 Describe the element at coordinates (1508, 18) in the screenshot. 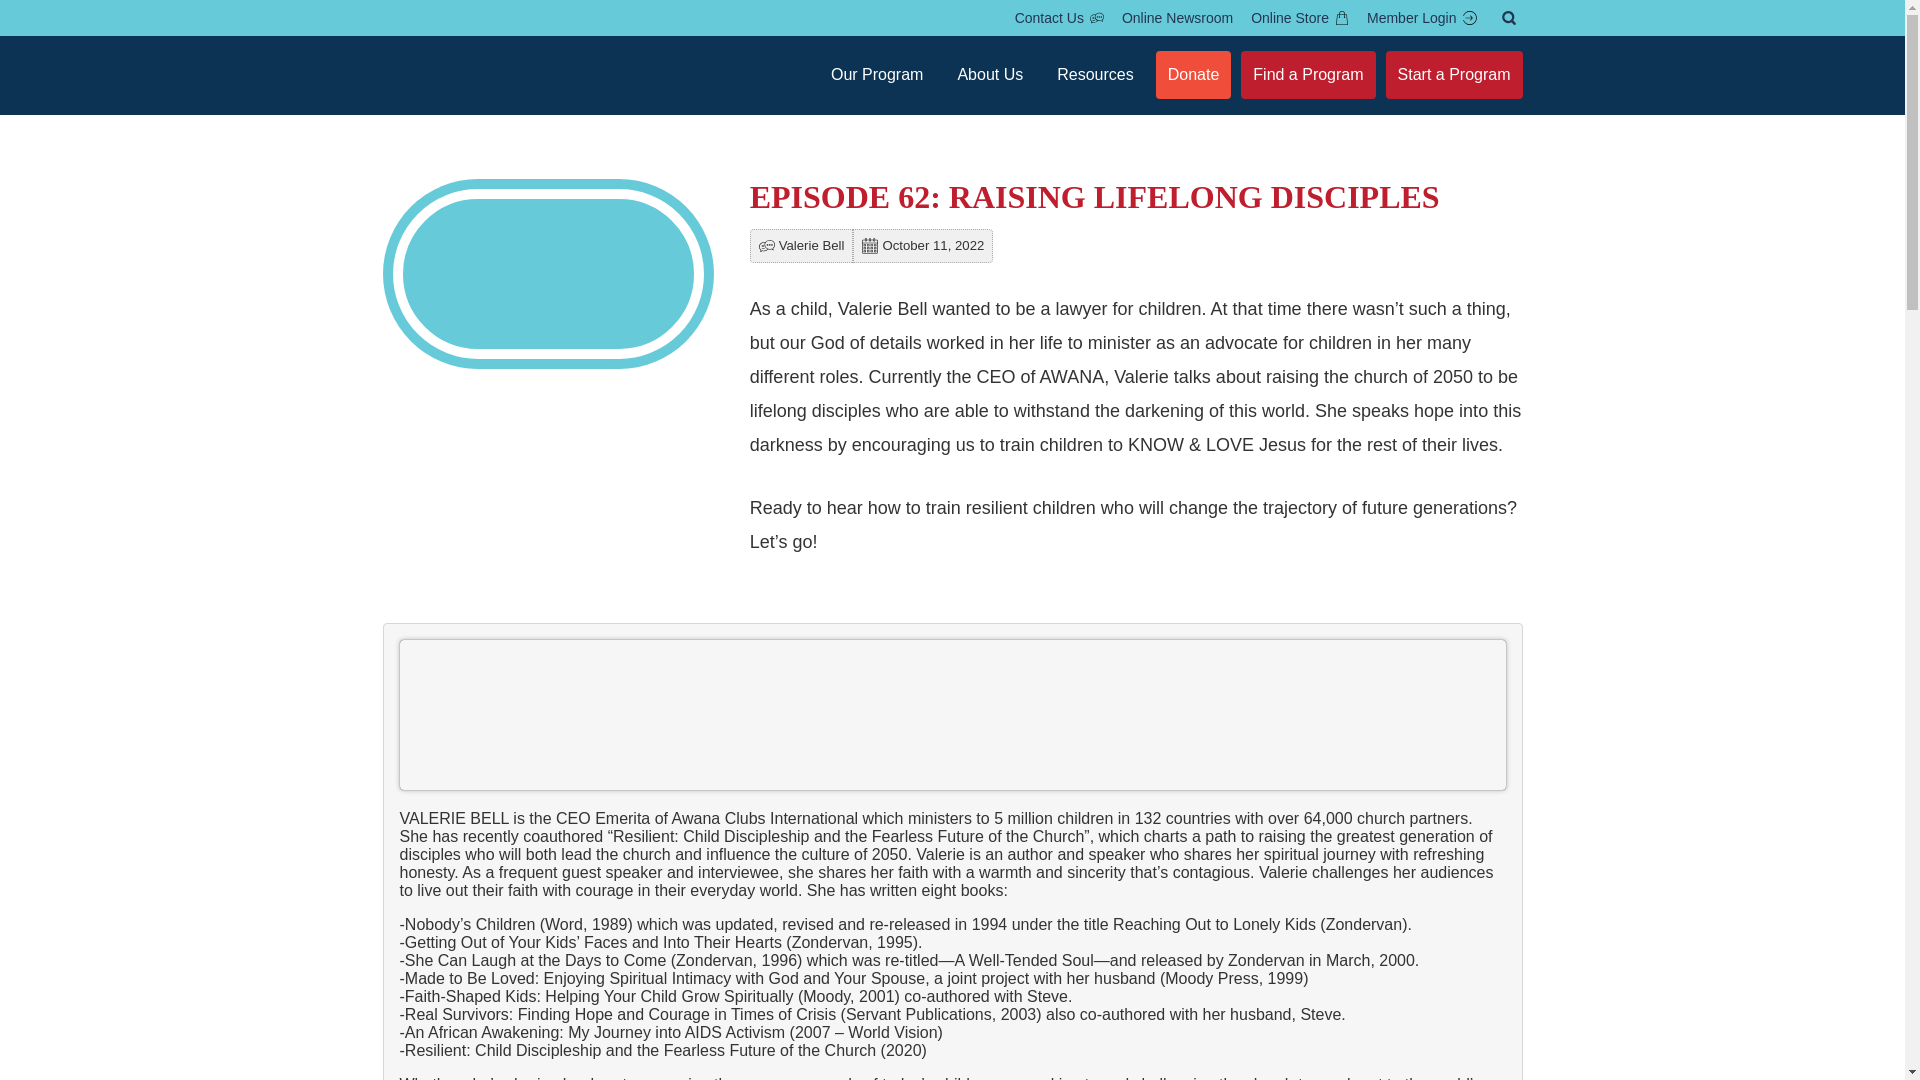

I see `Follow text link to Search page` at that location.